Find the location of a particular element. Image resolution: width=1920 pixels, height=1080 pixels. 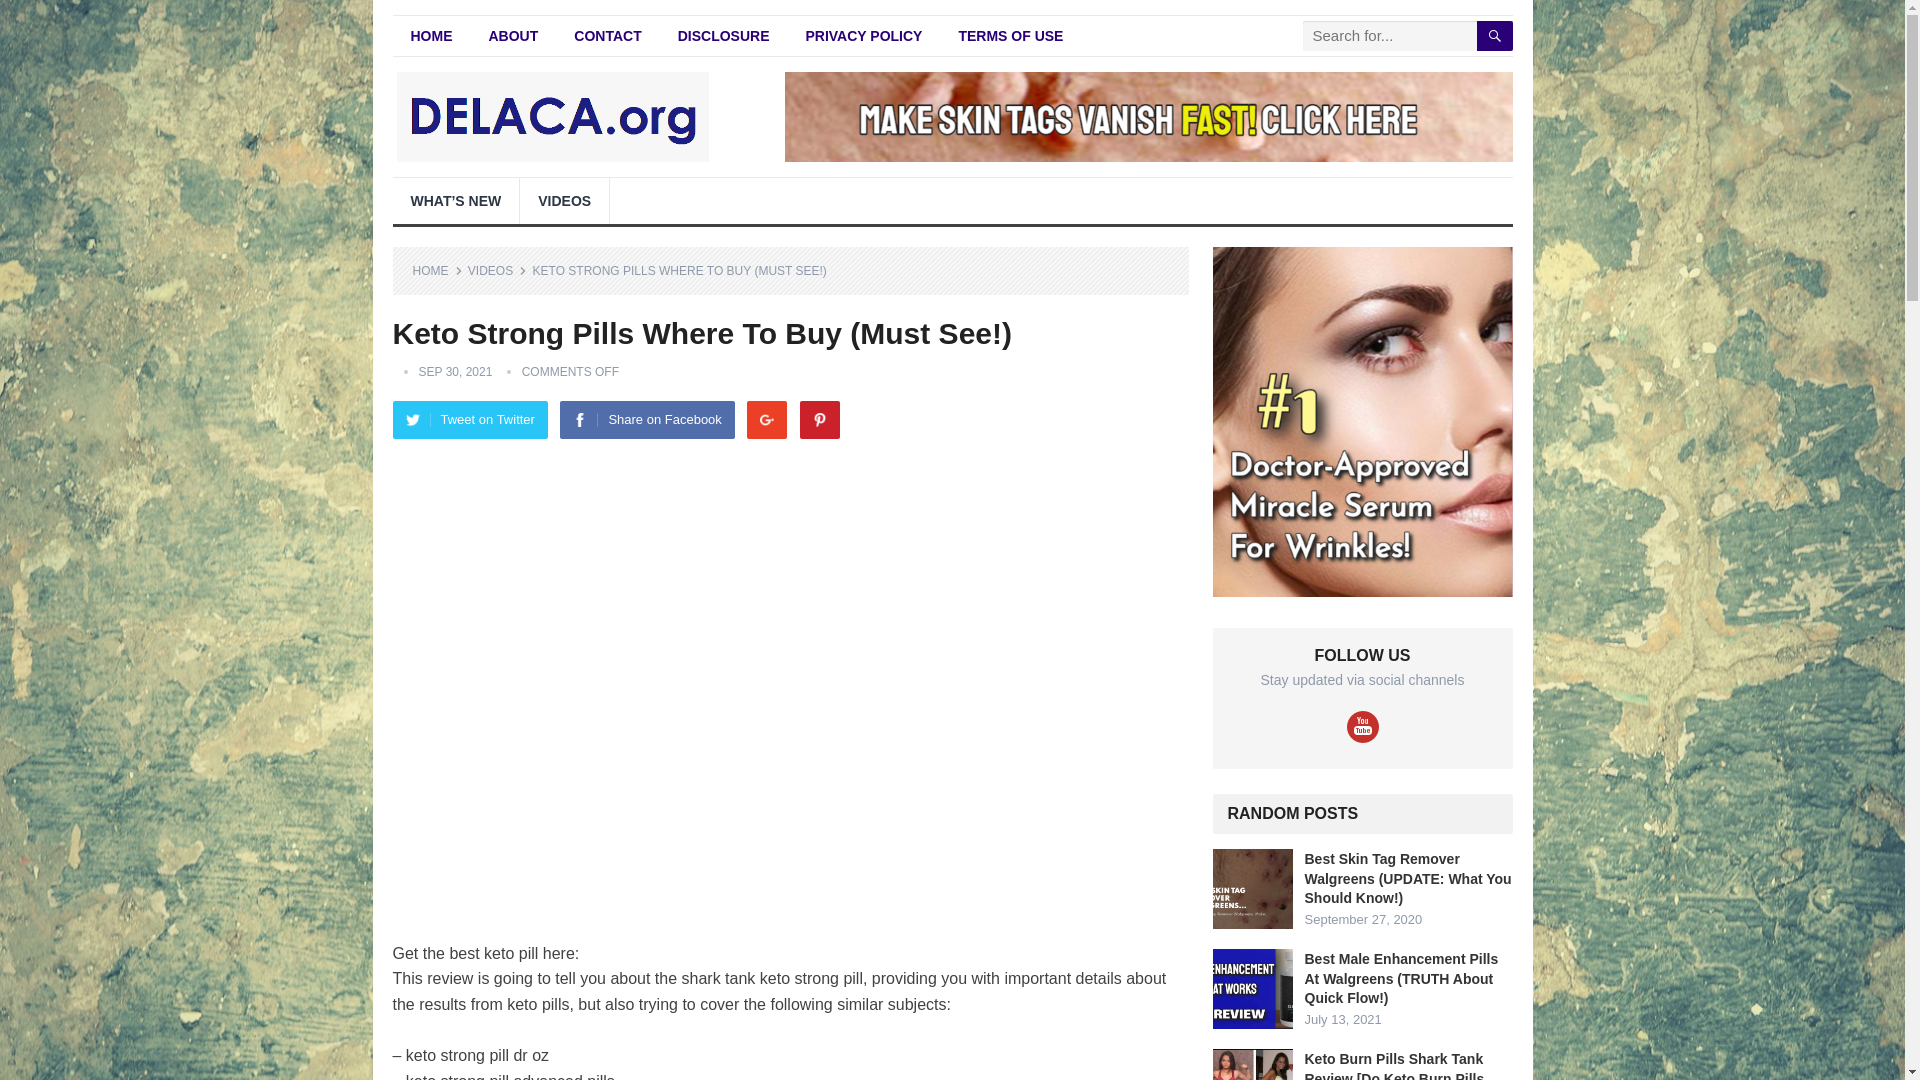

View all posts in Videos is located at coordinates (497, 270).